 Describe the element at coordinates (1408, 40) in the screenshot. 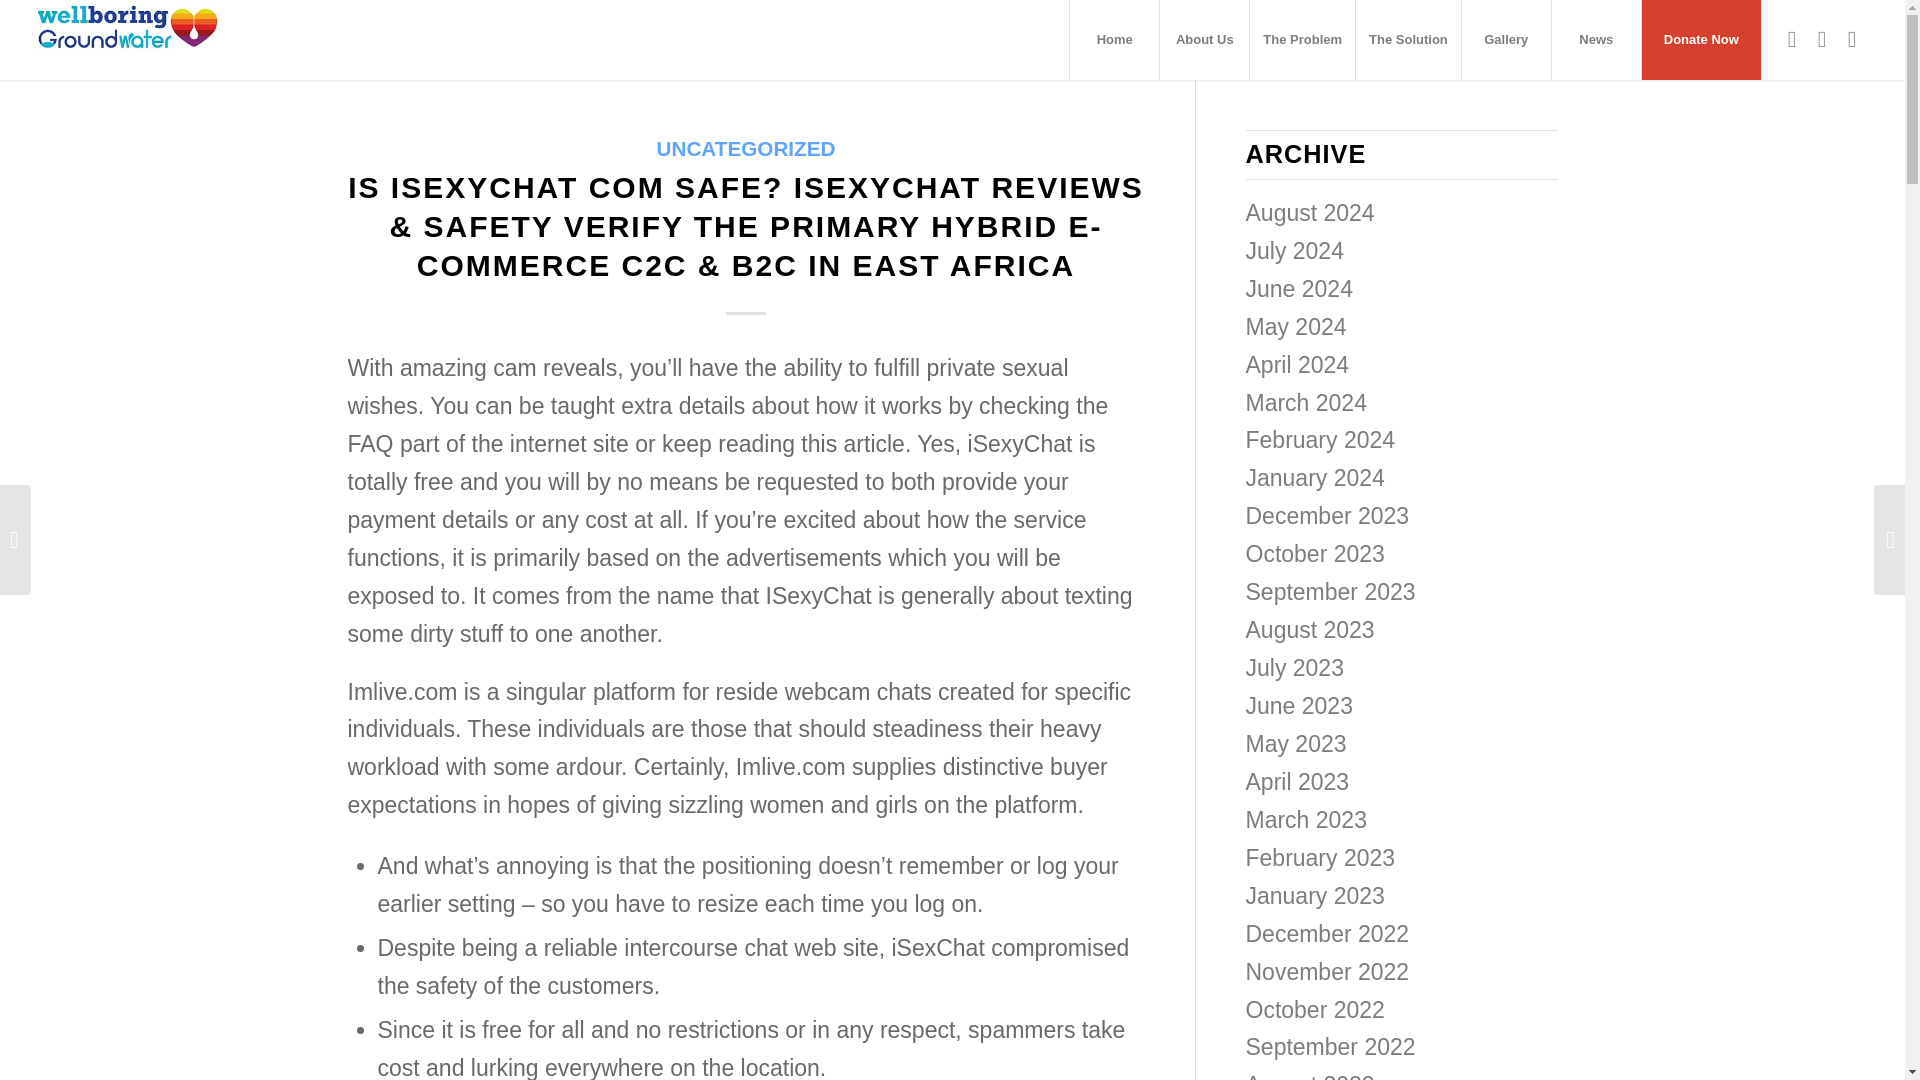

I see `The Solution` at that location.